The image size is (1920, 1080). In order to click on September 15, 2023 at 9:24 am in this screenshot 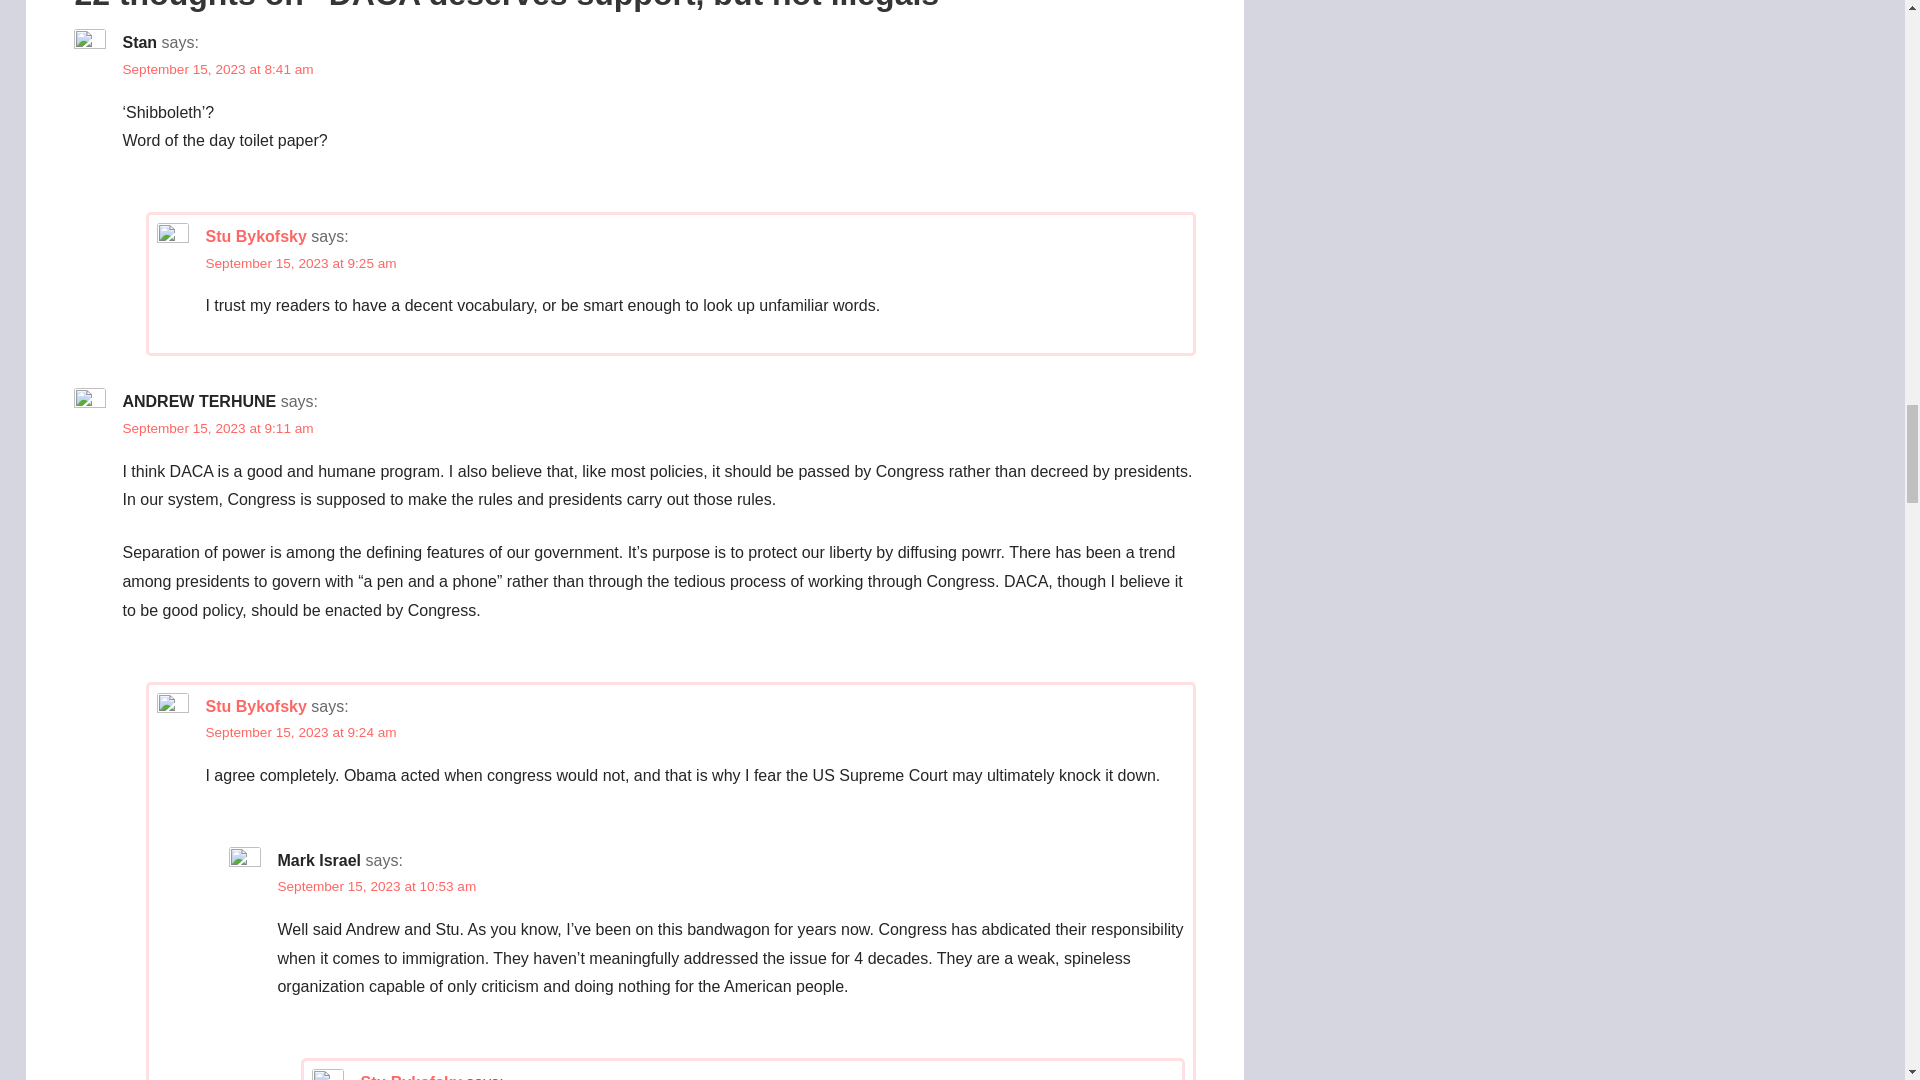, I will do `click(300, 732)`.